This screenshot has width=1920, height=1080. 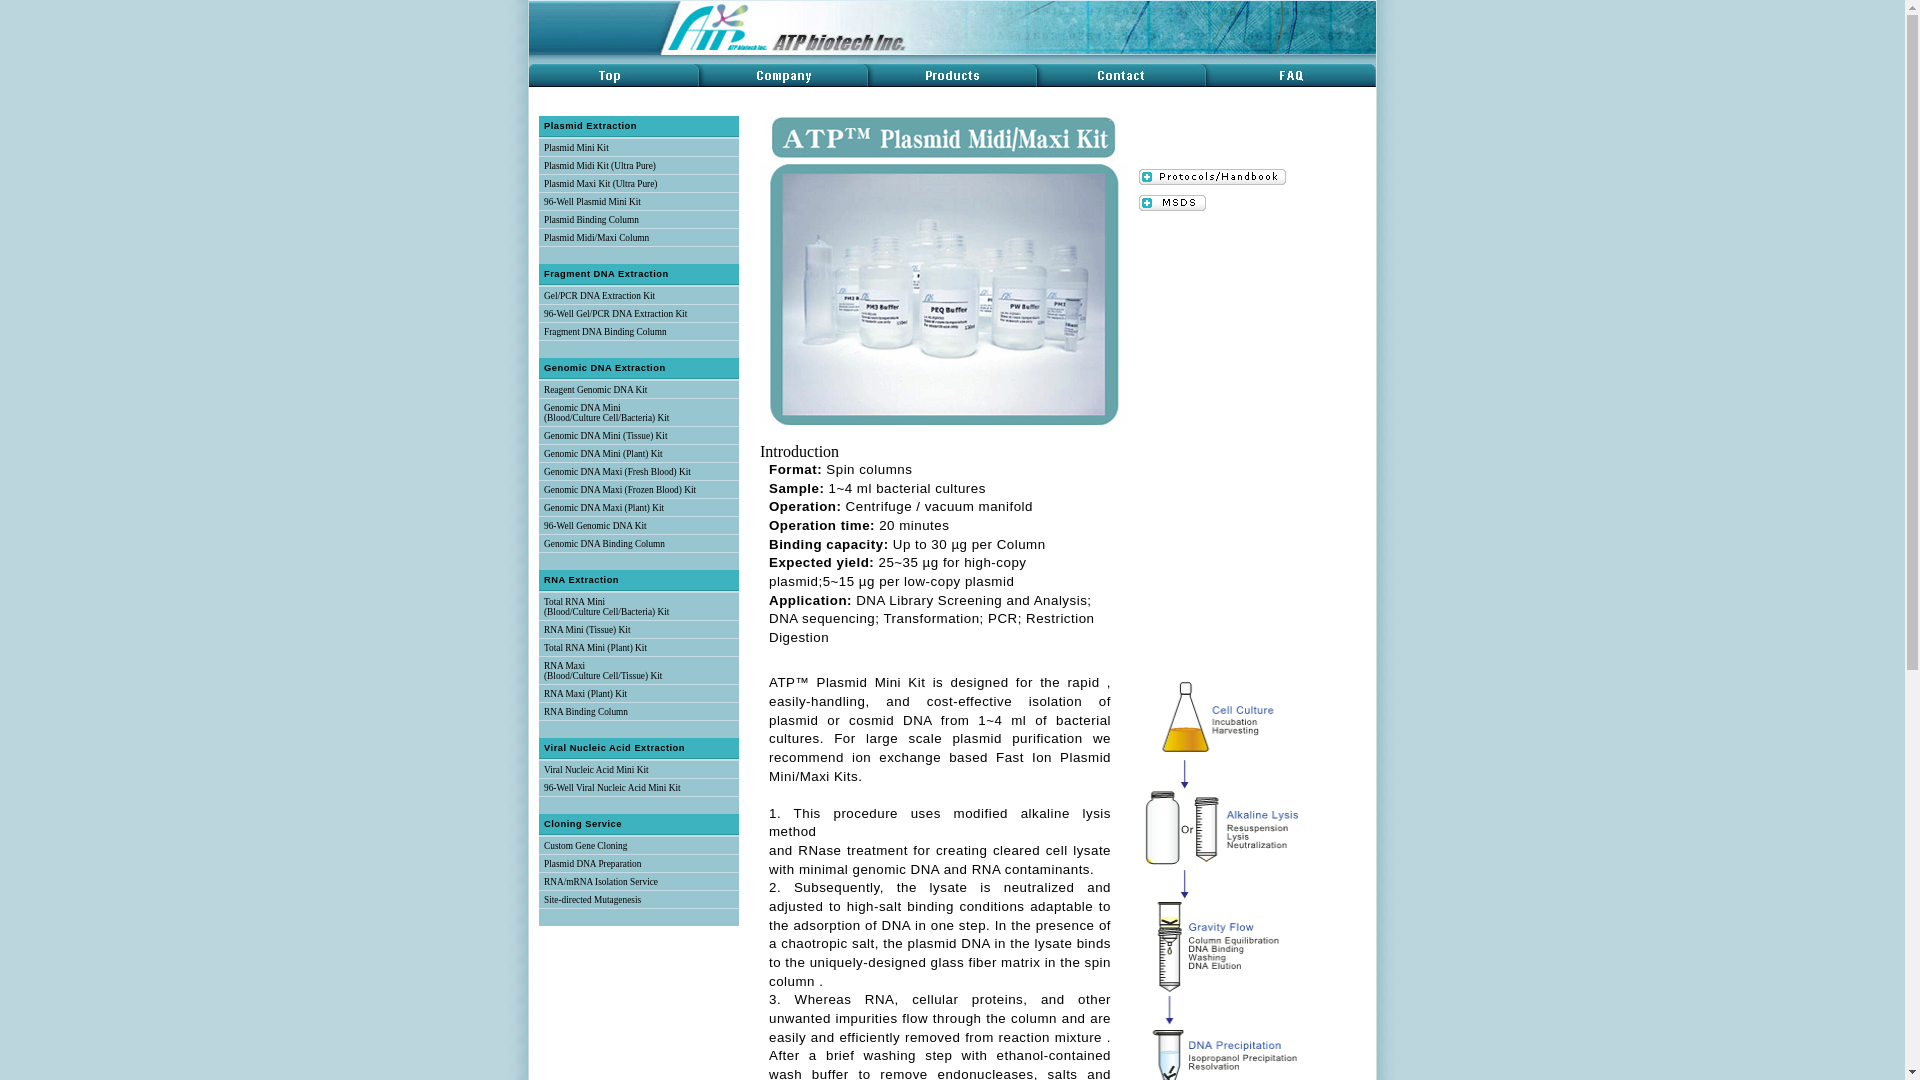 What do you see at coordinates (591, 219) in the screenshot?
I see `Plasmid Binding Column` at bounding box center [591, 219].